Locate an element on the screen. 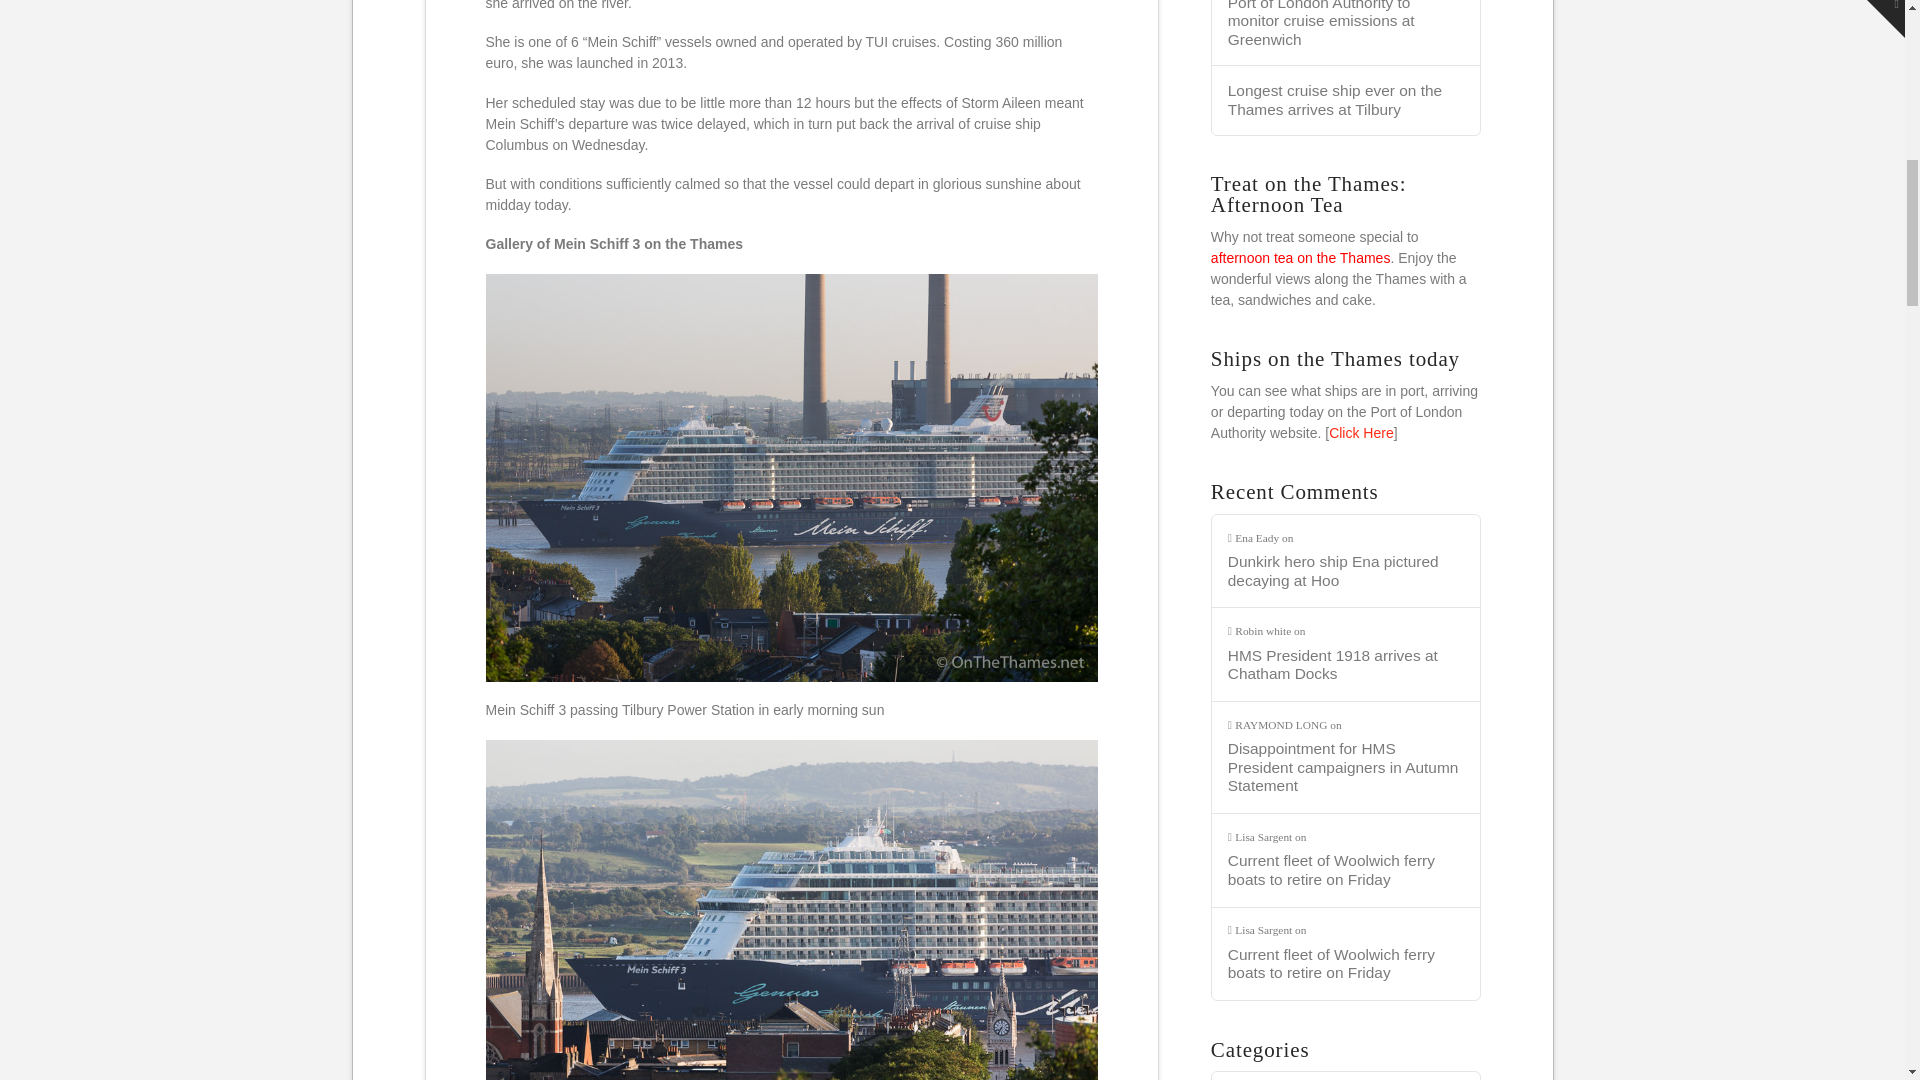 Image resolution: width=1920 pixels, height=1080 pixels. Click Here is located at coordinates (1360, 432).